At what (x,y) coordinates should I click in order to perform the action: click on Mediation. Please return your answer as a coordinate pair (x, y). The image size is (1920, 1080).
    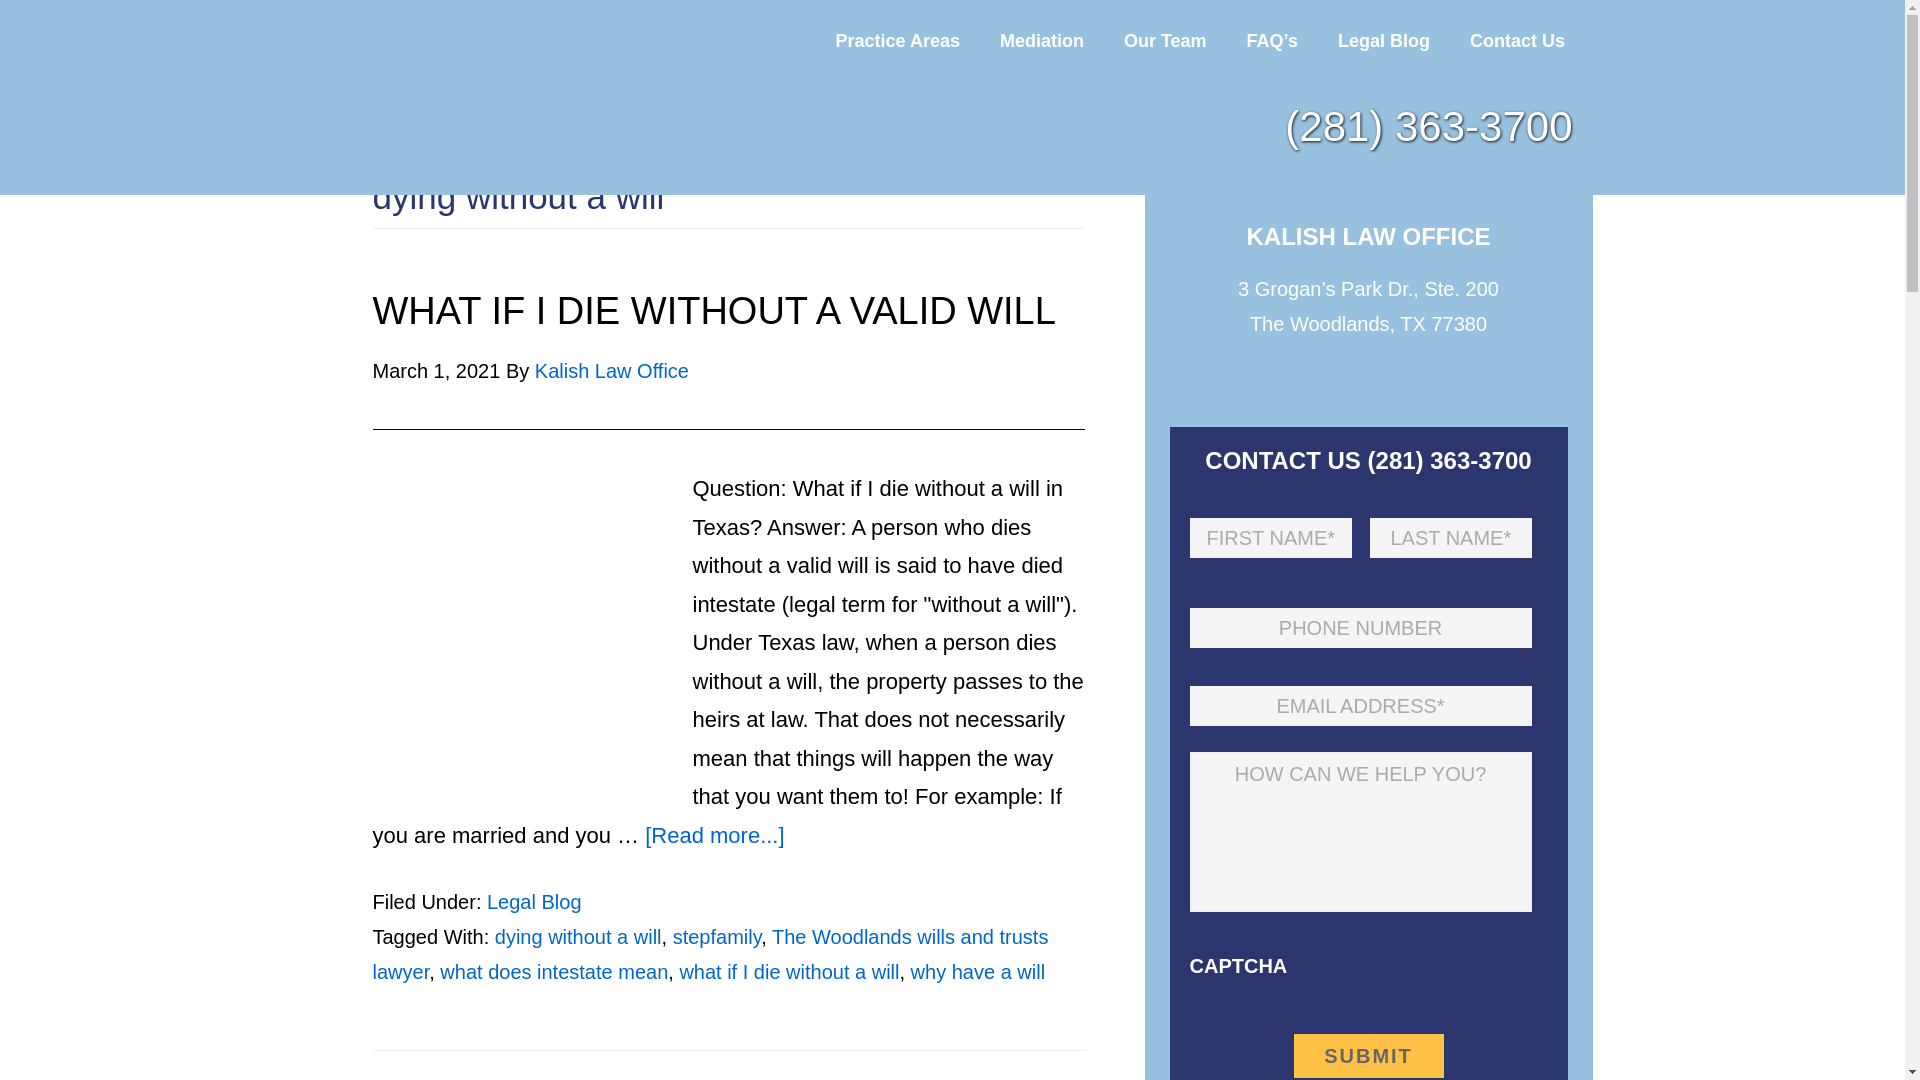
    Looking at the image, I should click on (1042, 40).